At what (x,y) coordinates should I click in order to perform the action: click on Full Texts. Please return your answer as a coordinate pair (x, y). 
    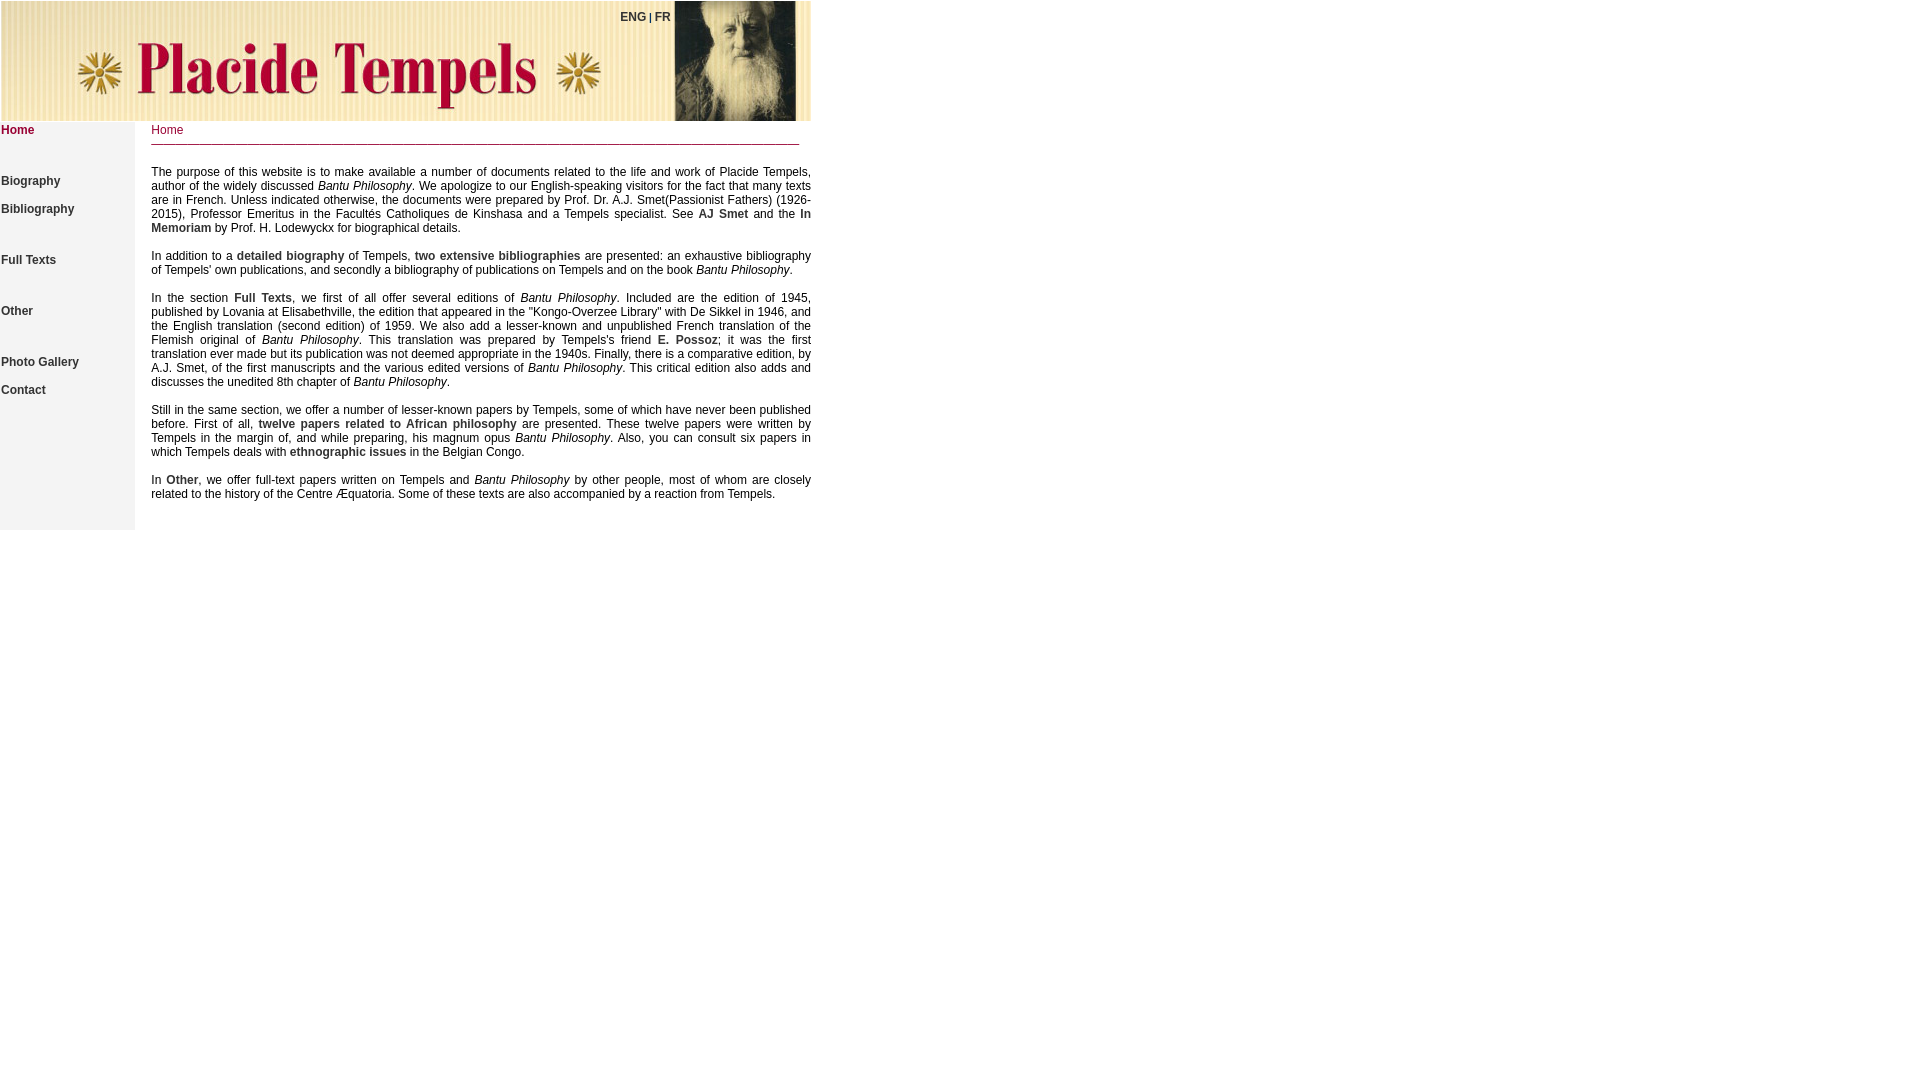
    Looking at the image, I should click on (28, 260).